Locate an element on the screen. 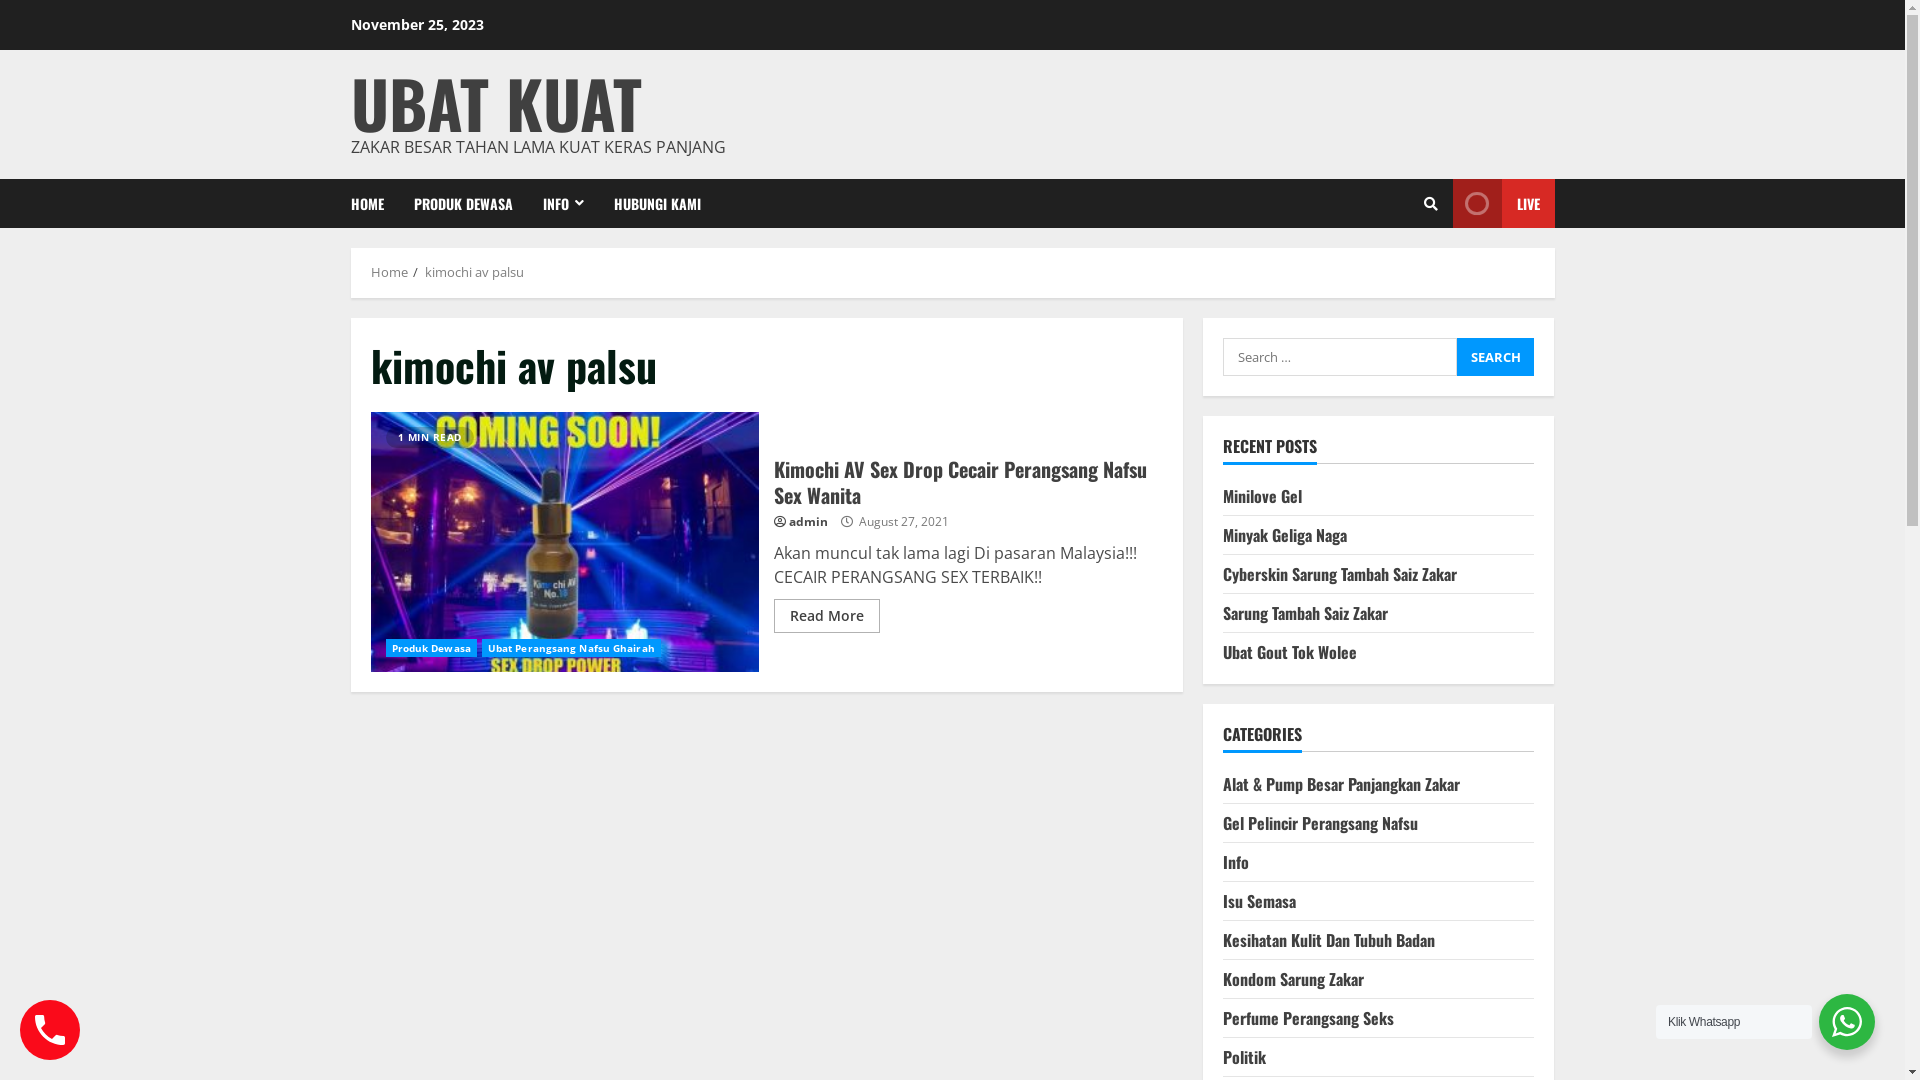  Search is located at coordinates (1496, 357).